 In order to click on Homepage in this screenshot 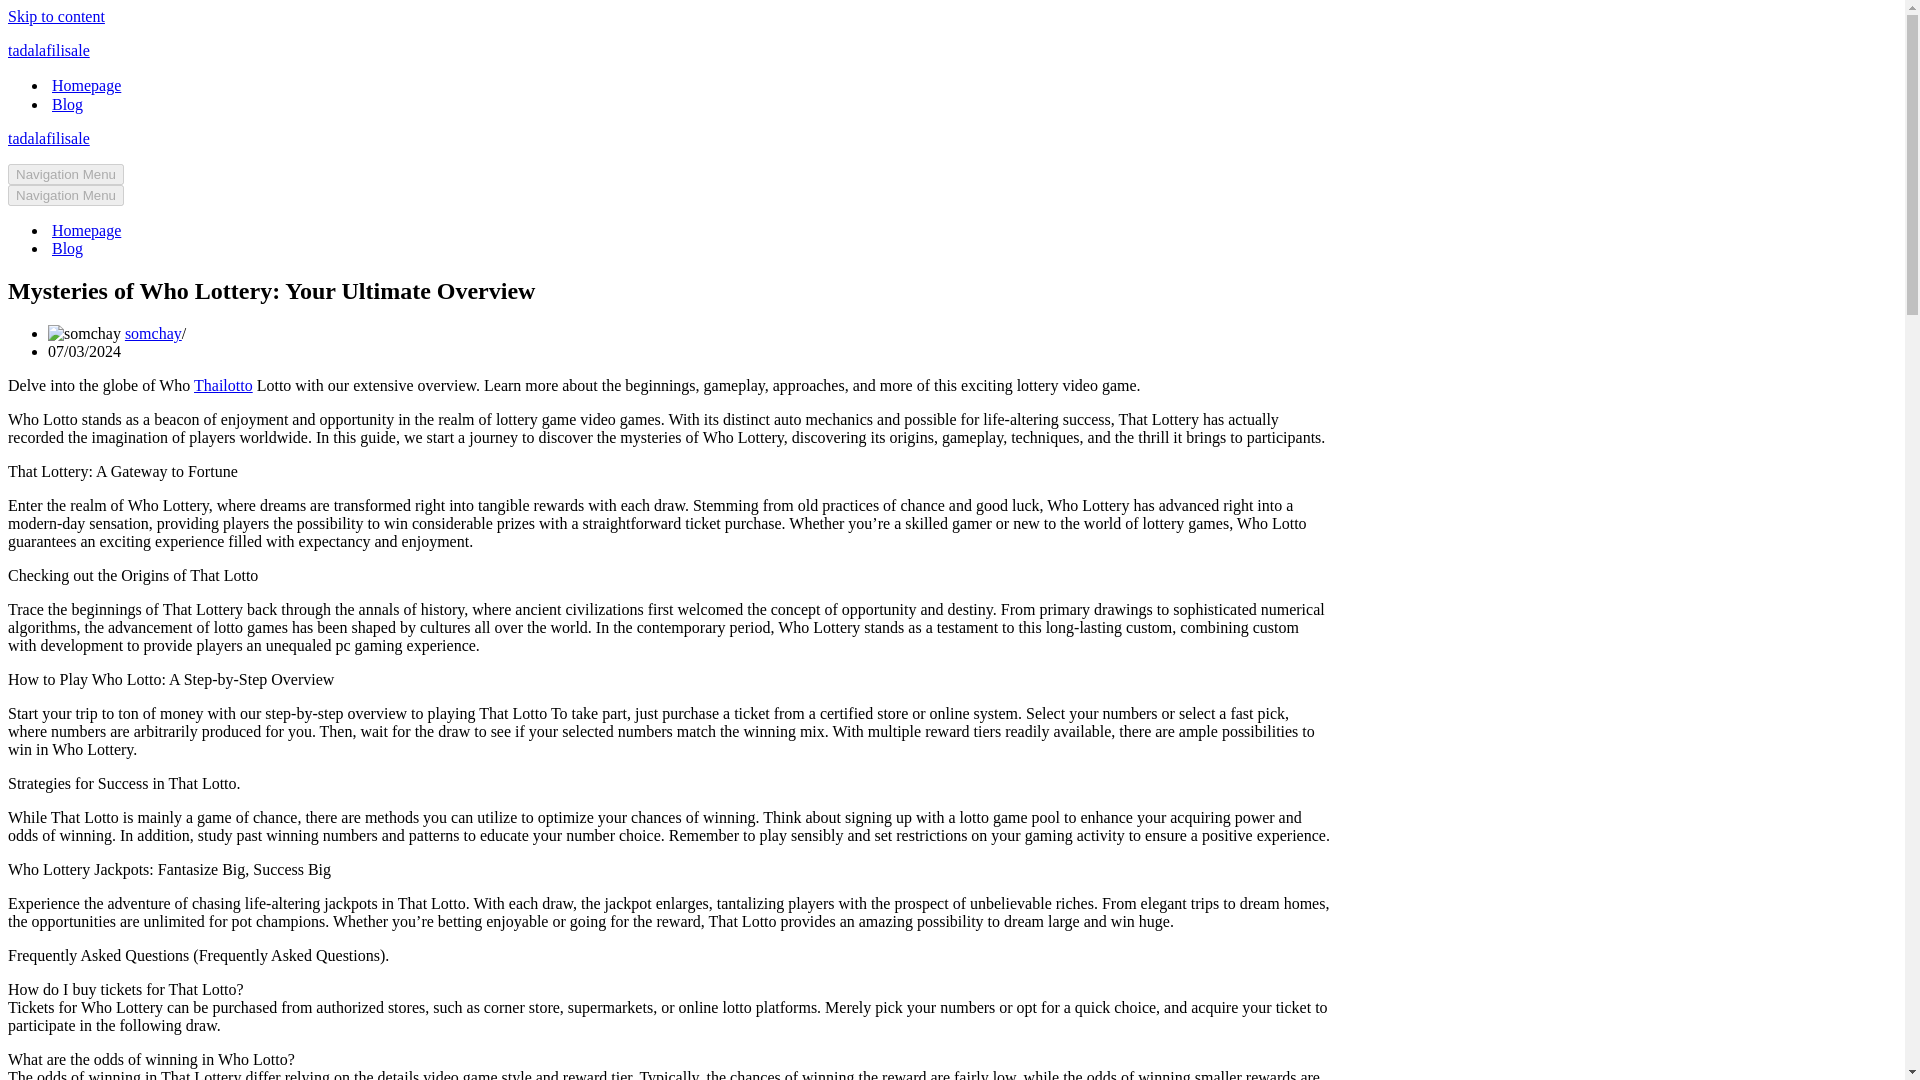, I will do `click(86, 230)`.